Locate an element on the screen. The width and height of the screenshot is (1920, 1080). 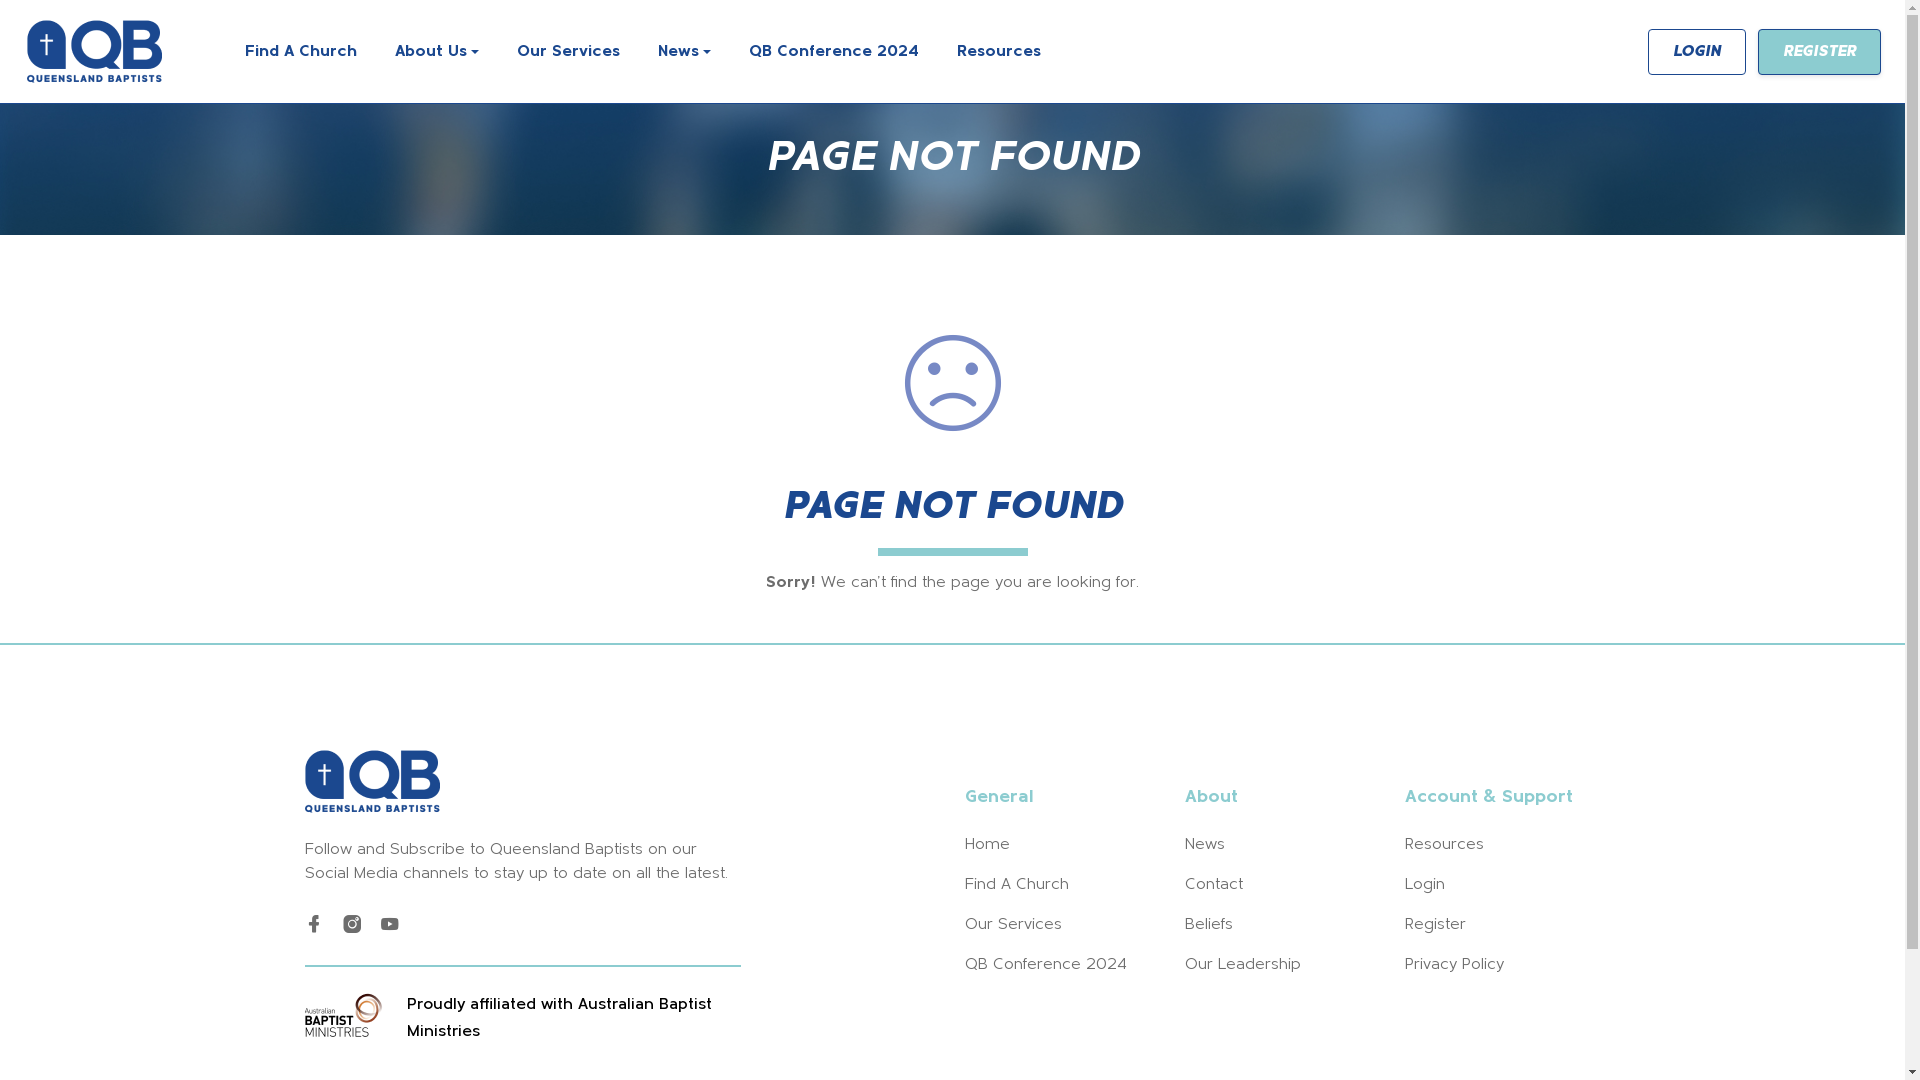
Resources is located at coordinates (999, 52).